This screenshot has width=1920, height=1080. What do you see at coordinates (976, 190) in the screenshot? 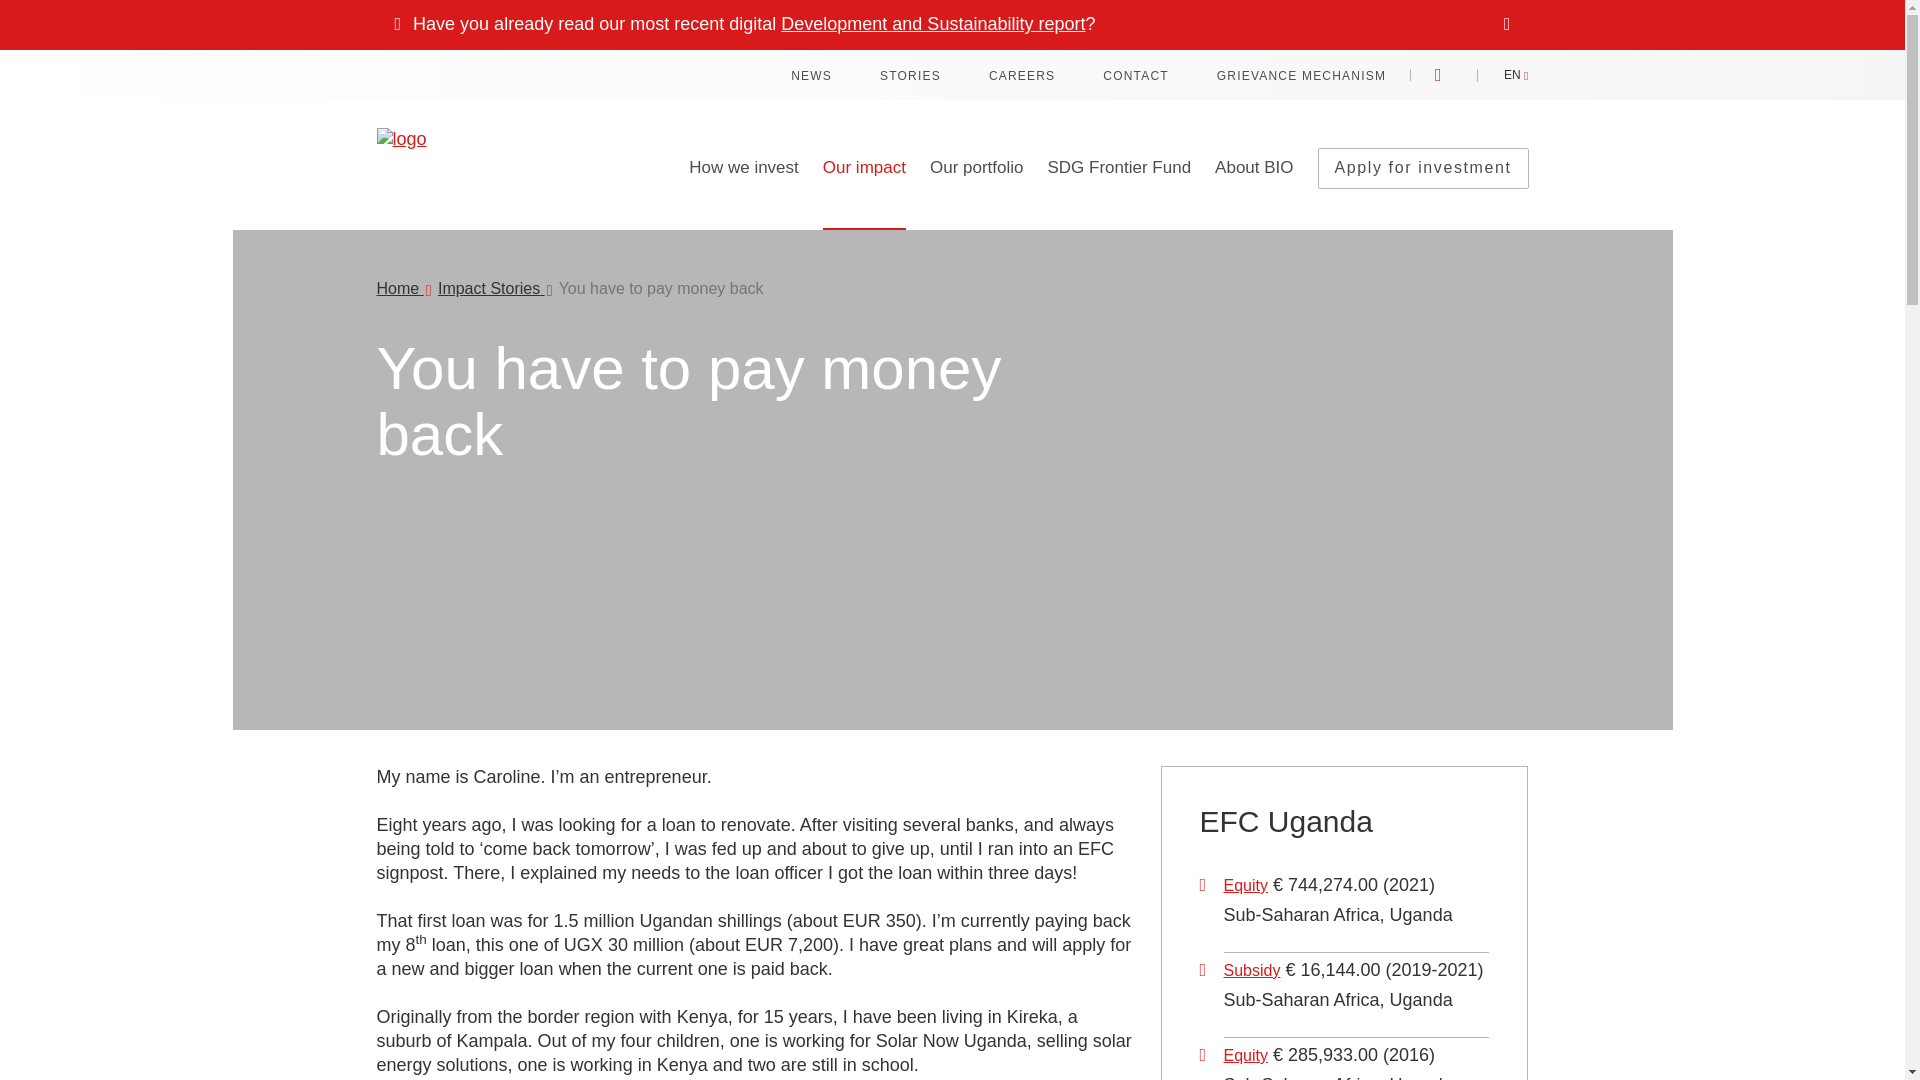
I see `Our portfolio` at bounding box center [976, 190].